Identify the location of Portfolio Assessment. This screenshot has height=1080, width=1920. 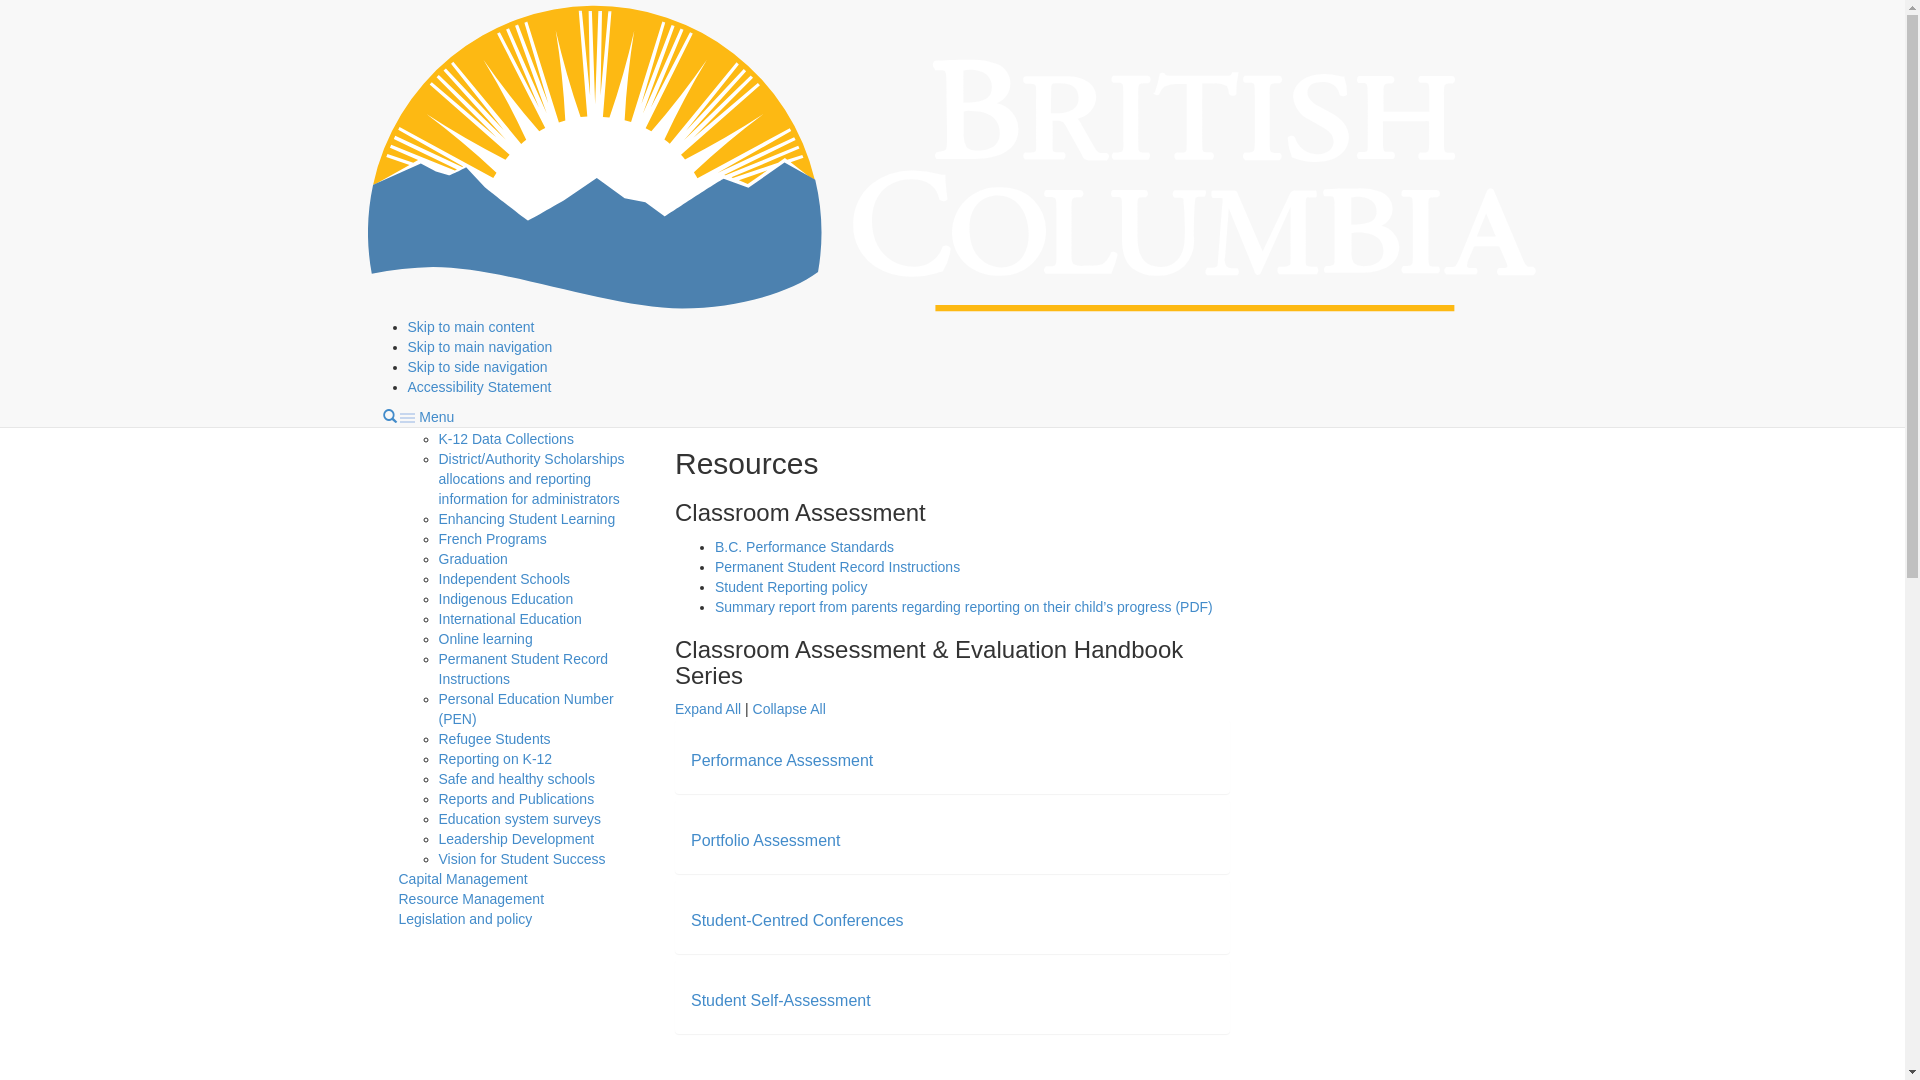
(766, 840).